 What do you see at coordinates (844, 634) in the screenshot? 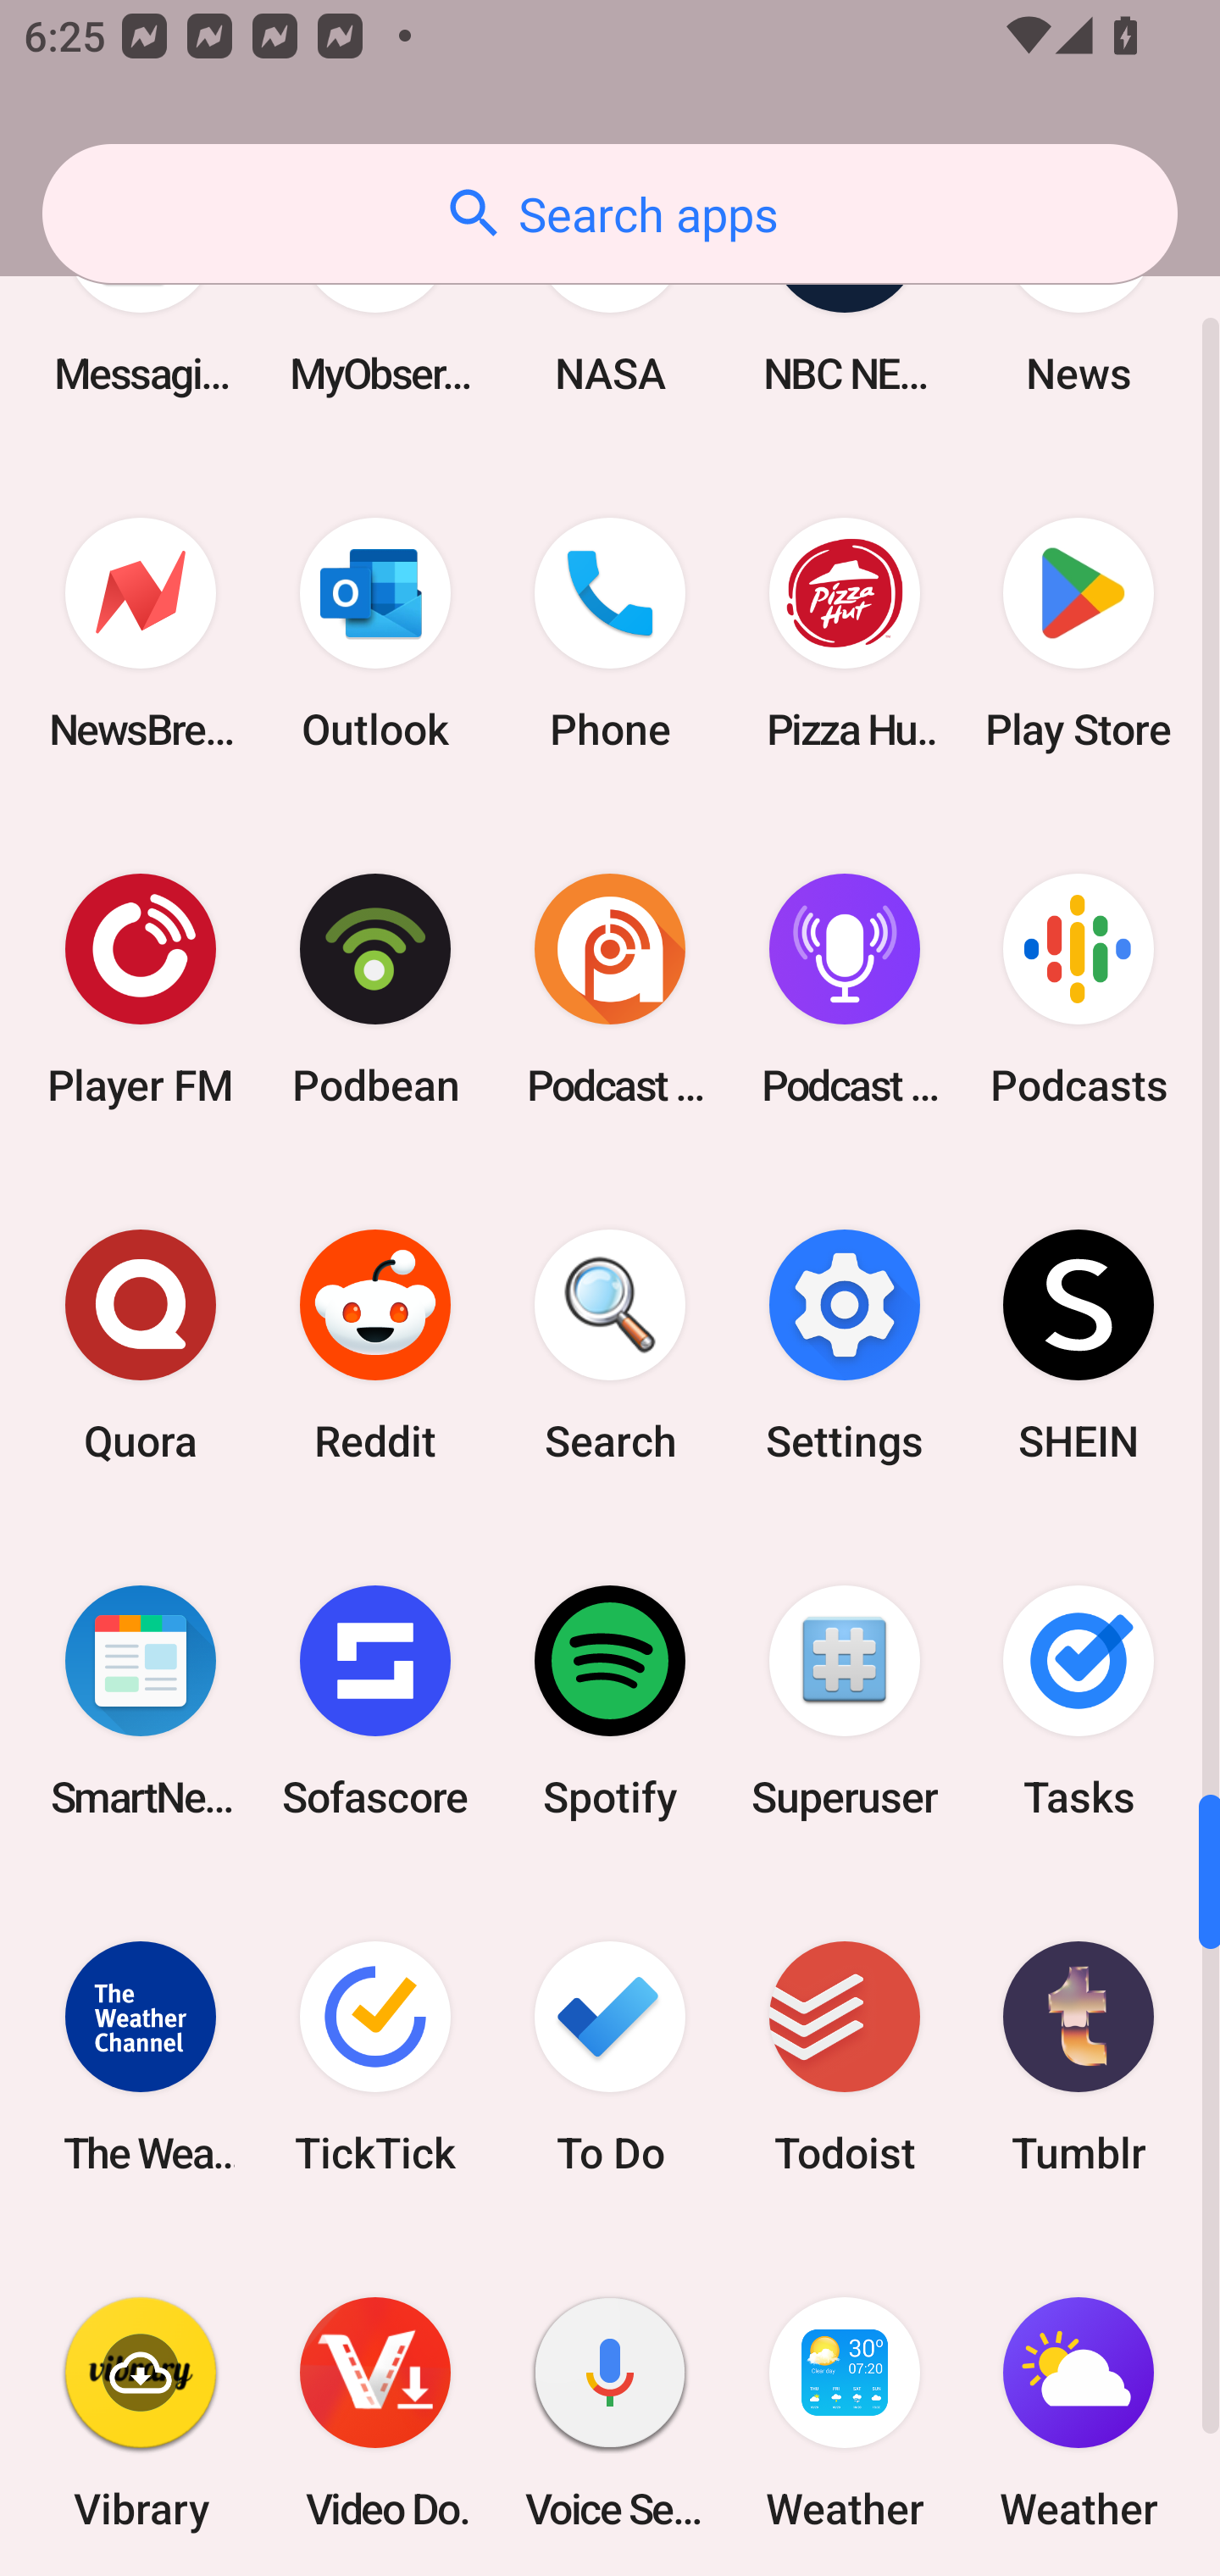
I see `Pizza Hut HK & Macau` at bounding box center [844, 634].